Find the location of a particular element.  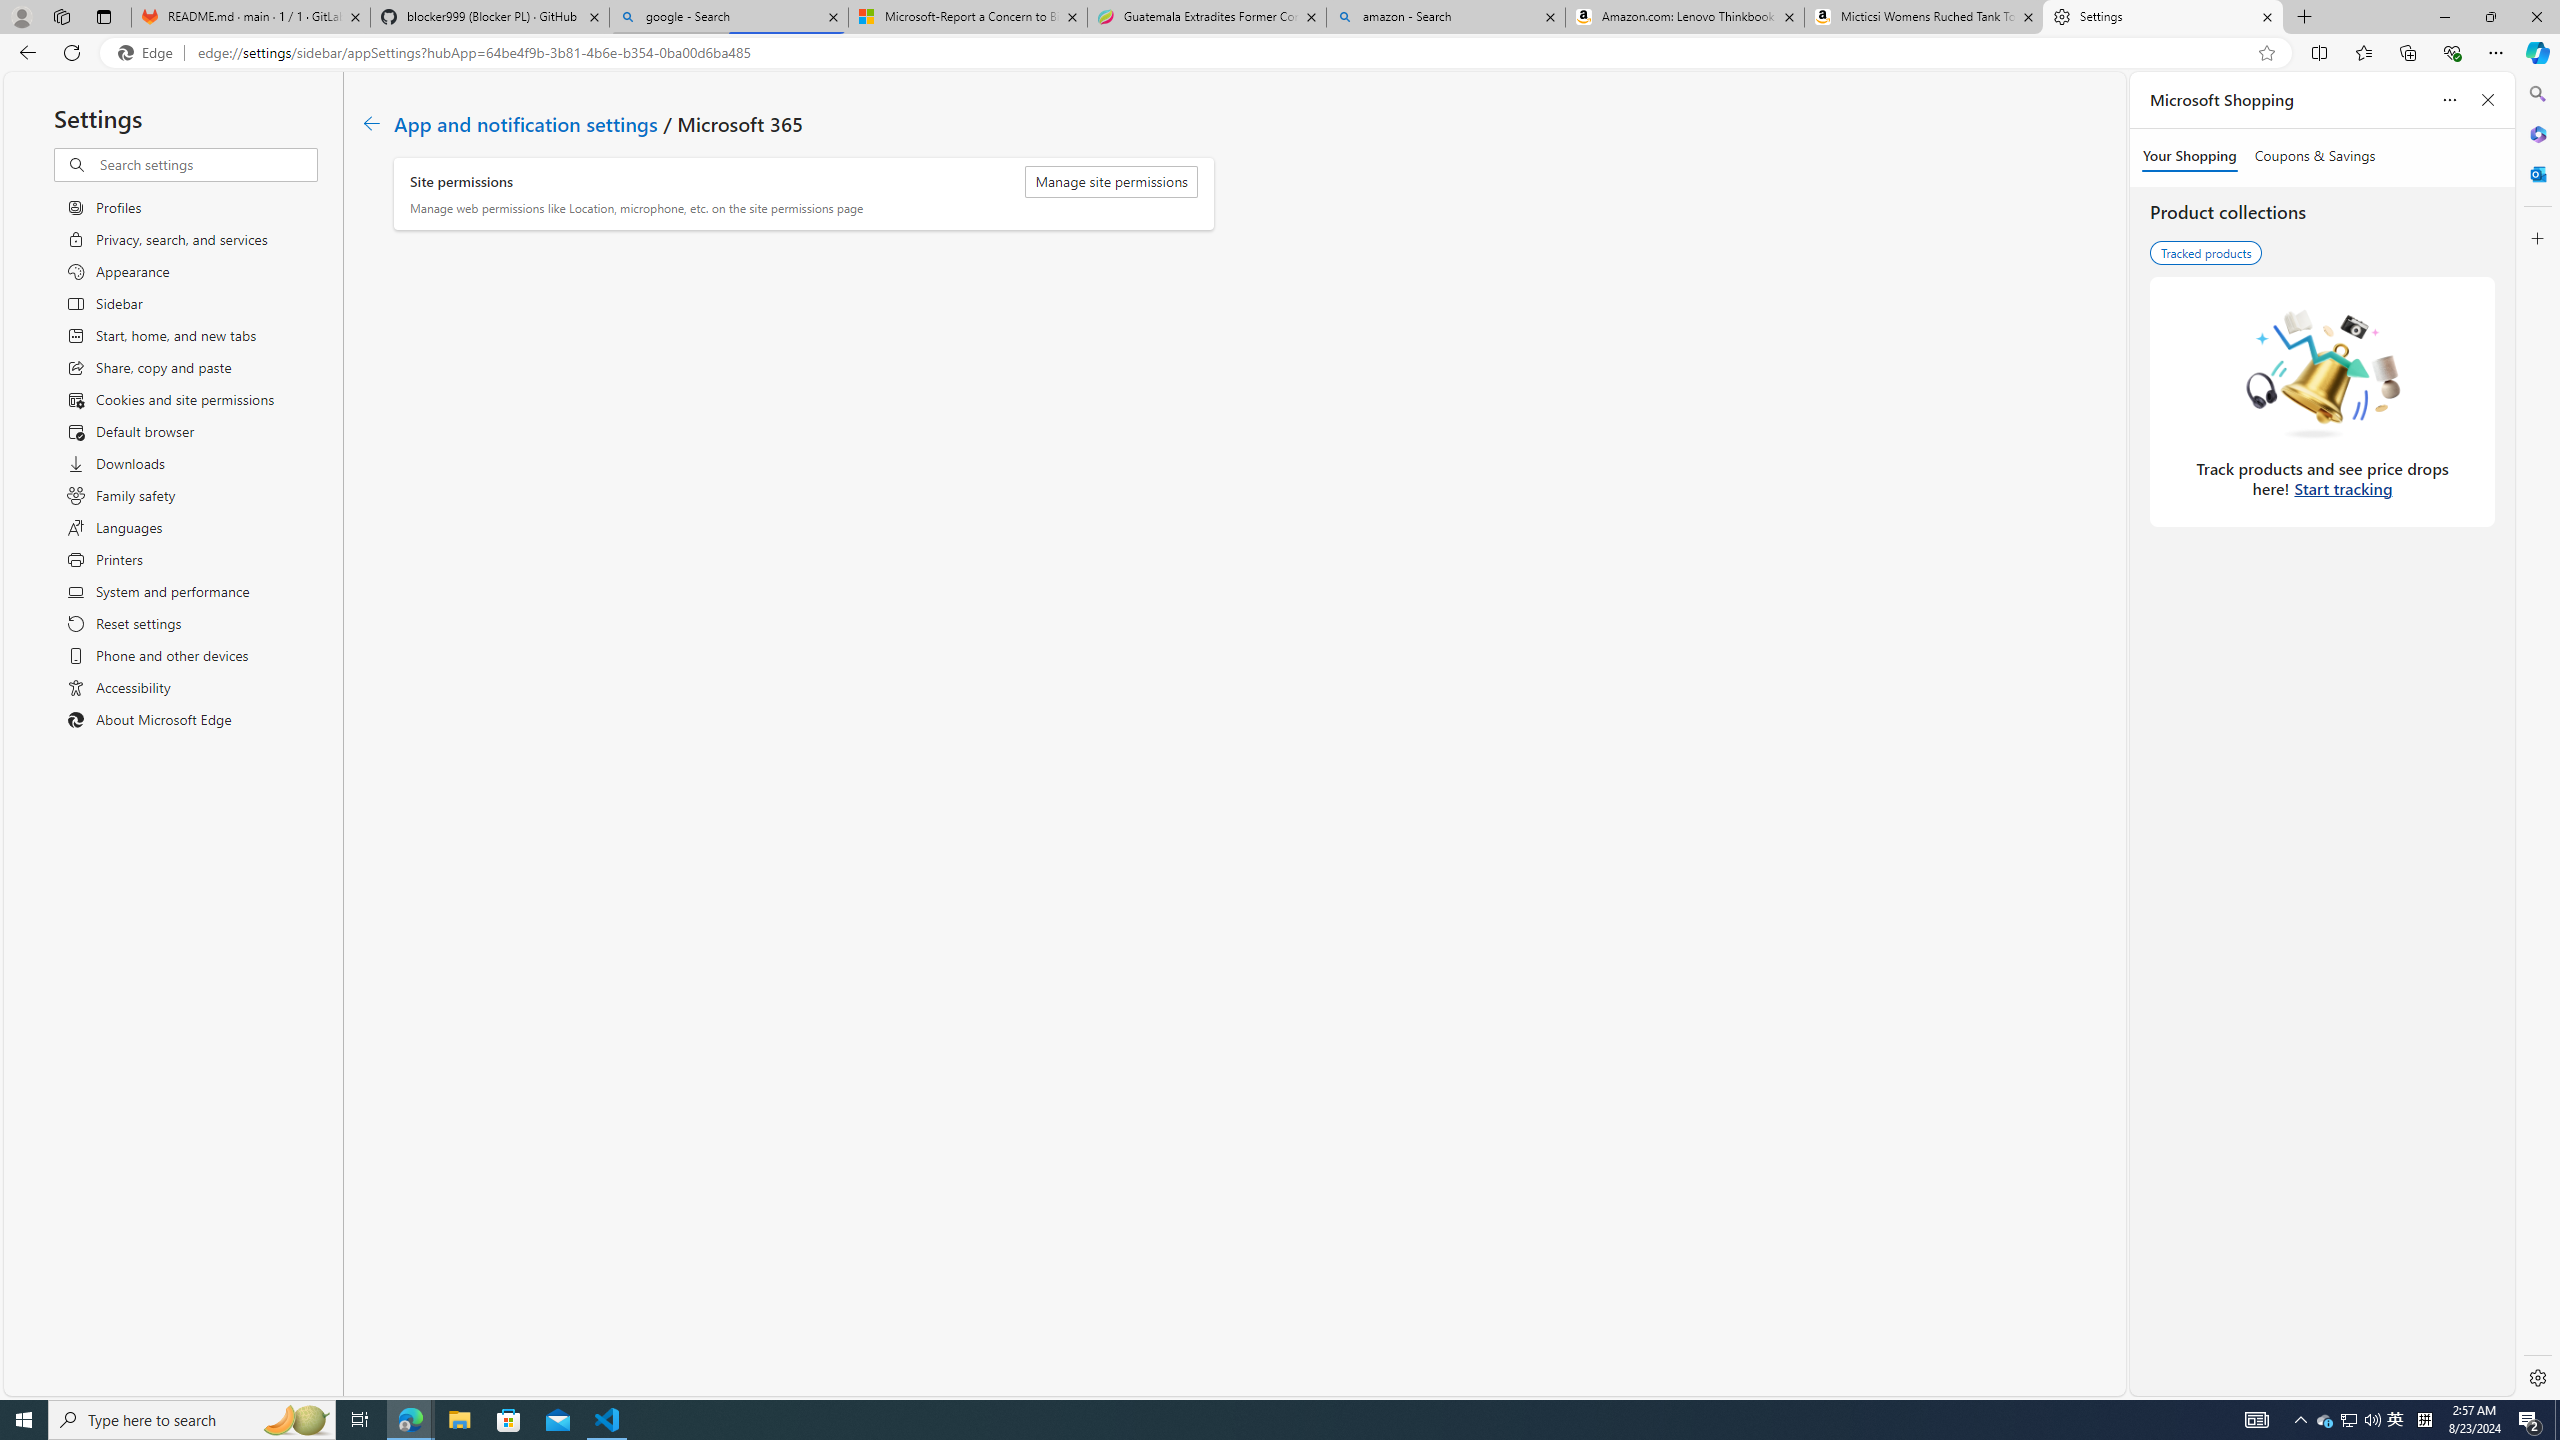

Go back to App and notification settings page. is located at coordinates (371, 124).